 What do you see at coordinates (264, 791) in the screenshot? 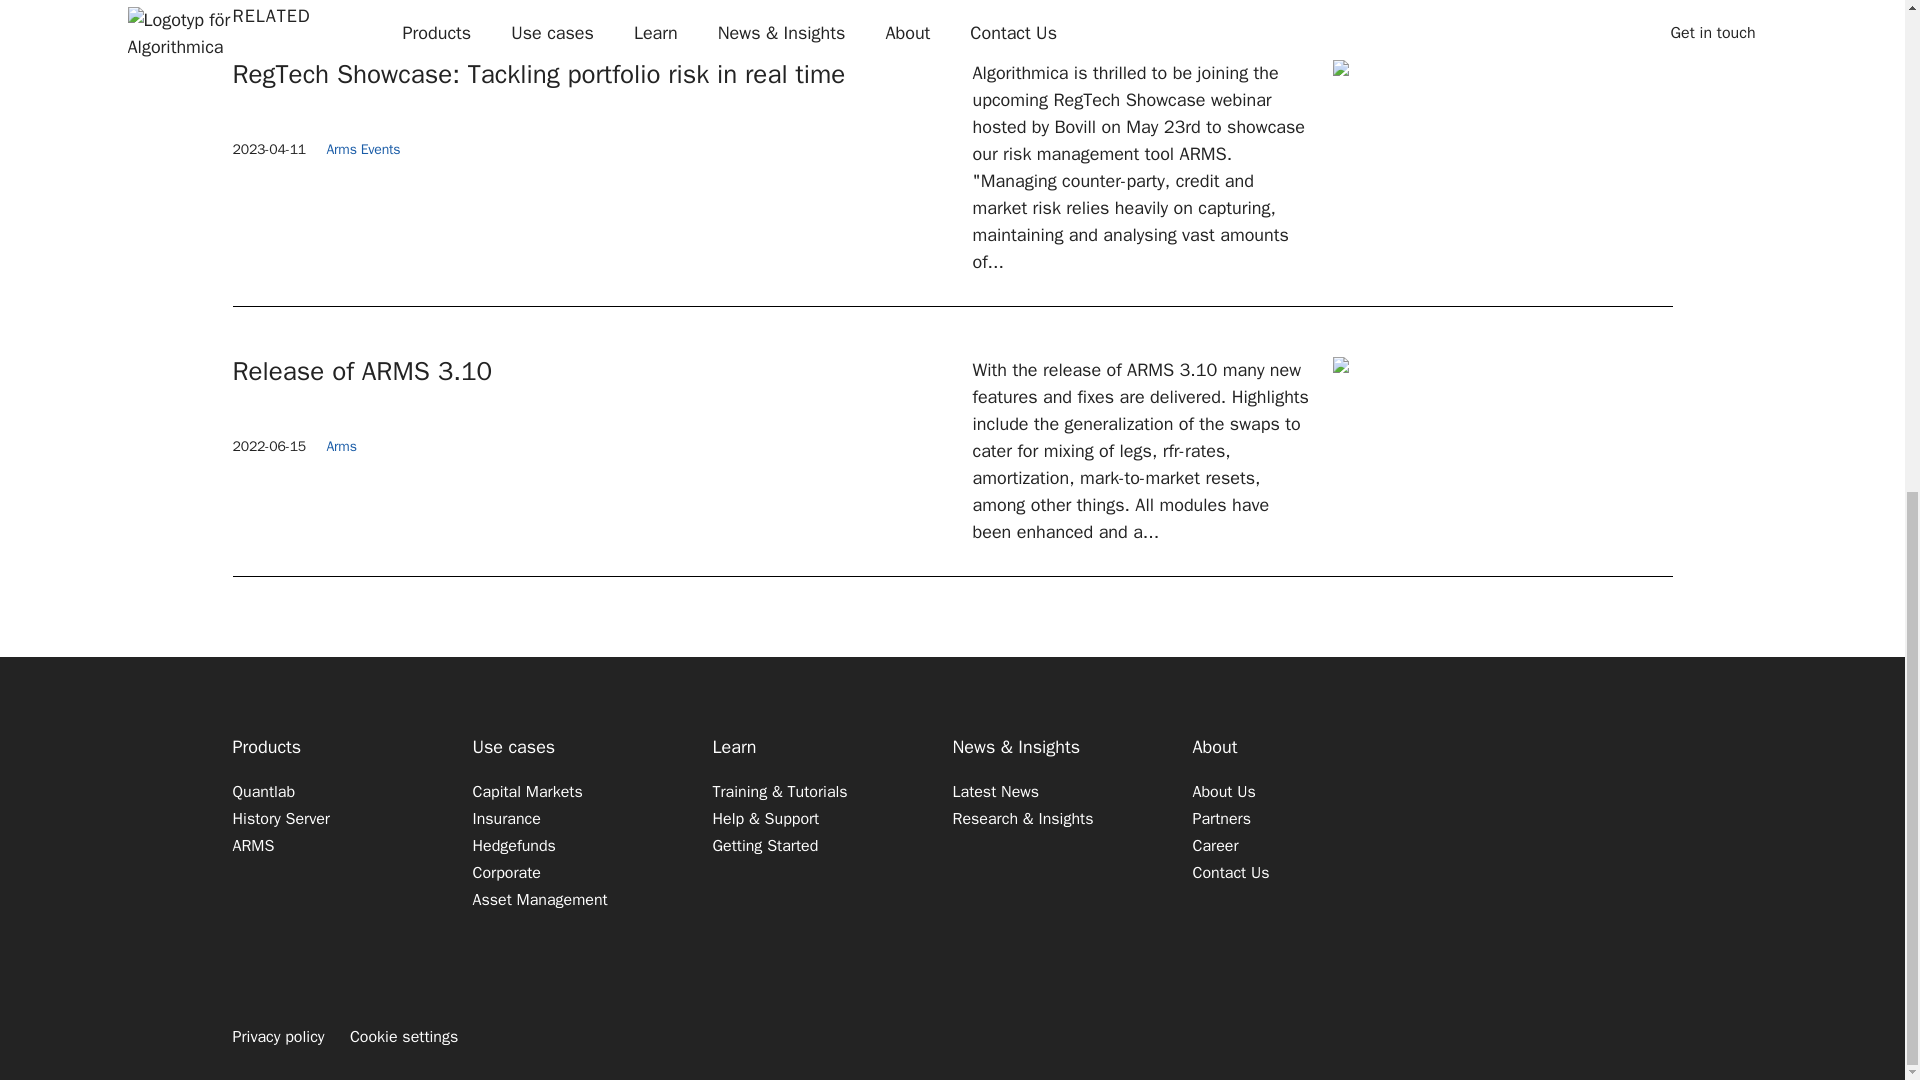
I see `Quantlab` at bounding box center [264, 791].